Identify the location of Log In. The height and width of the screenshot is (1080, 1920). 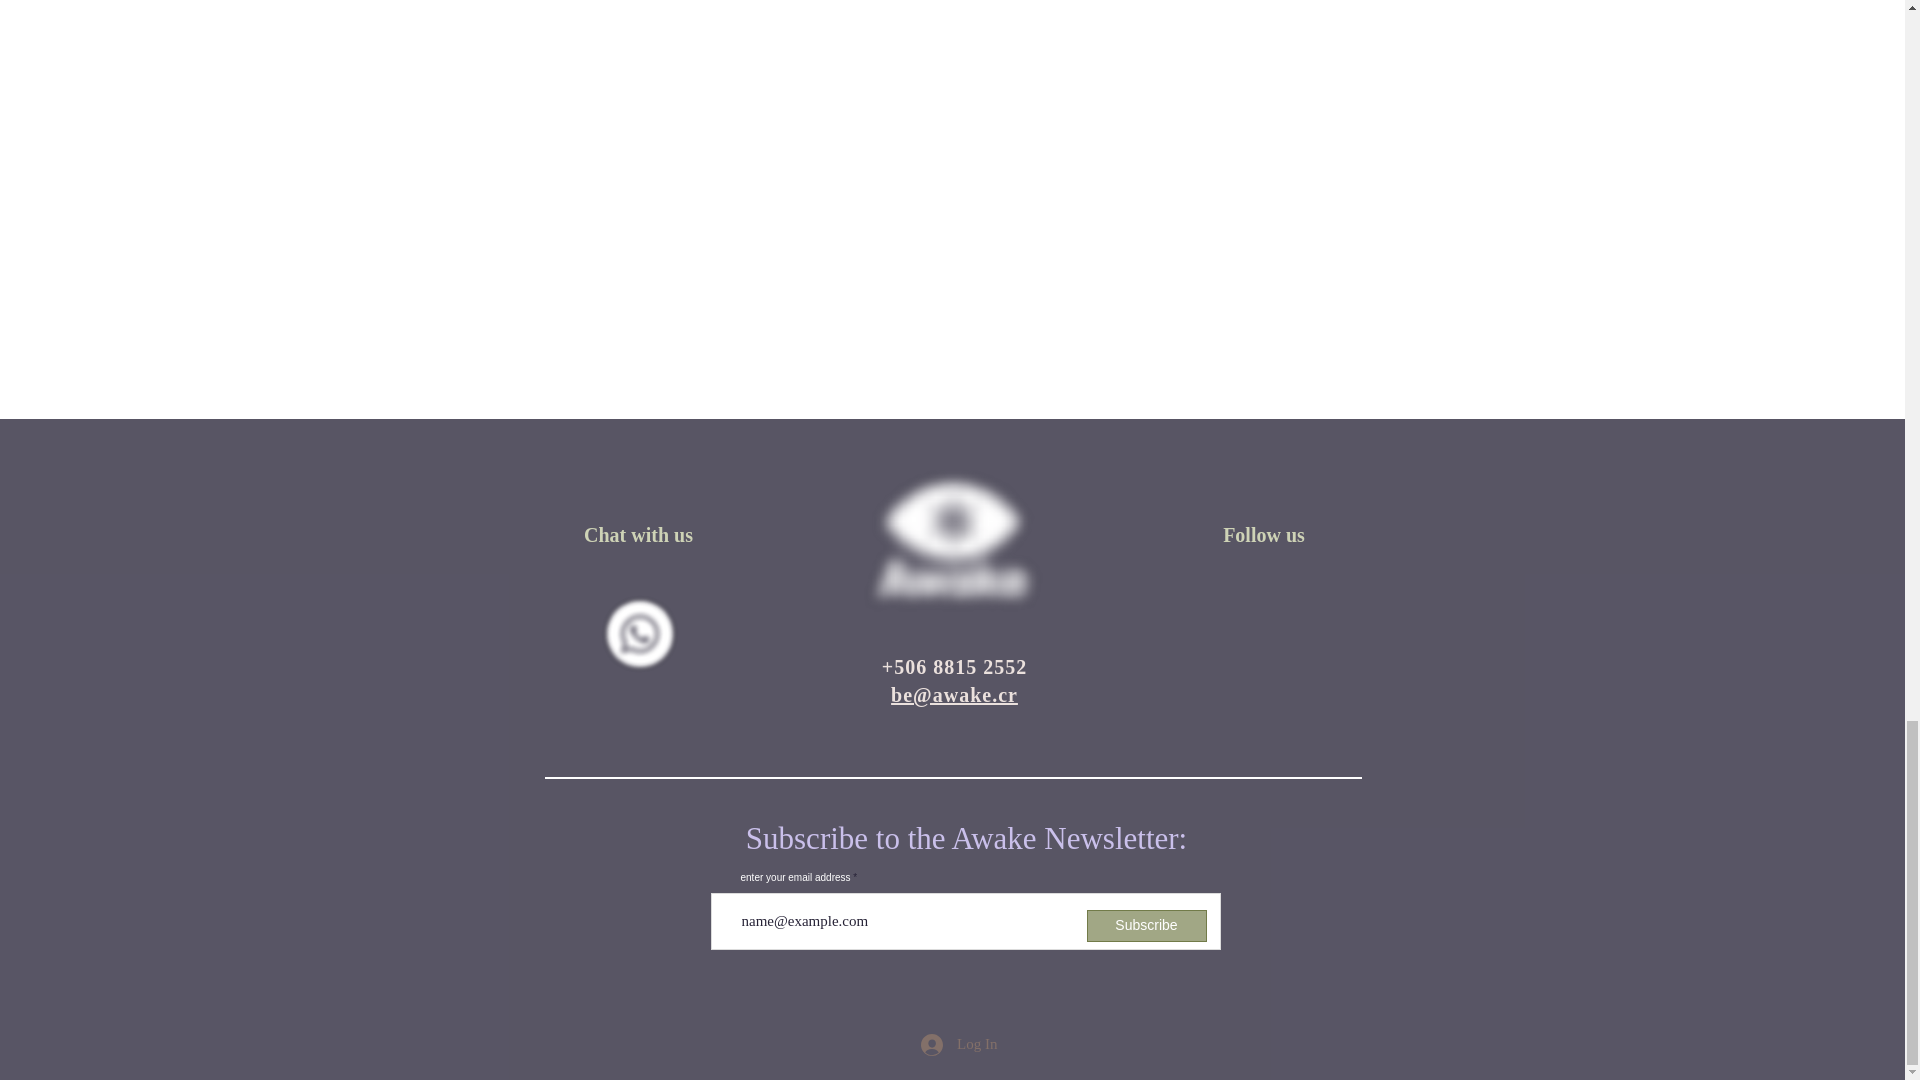
(958, 1044).